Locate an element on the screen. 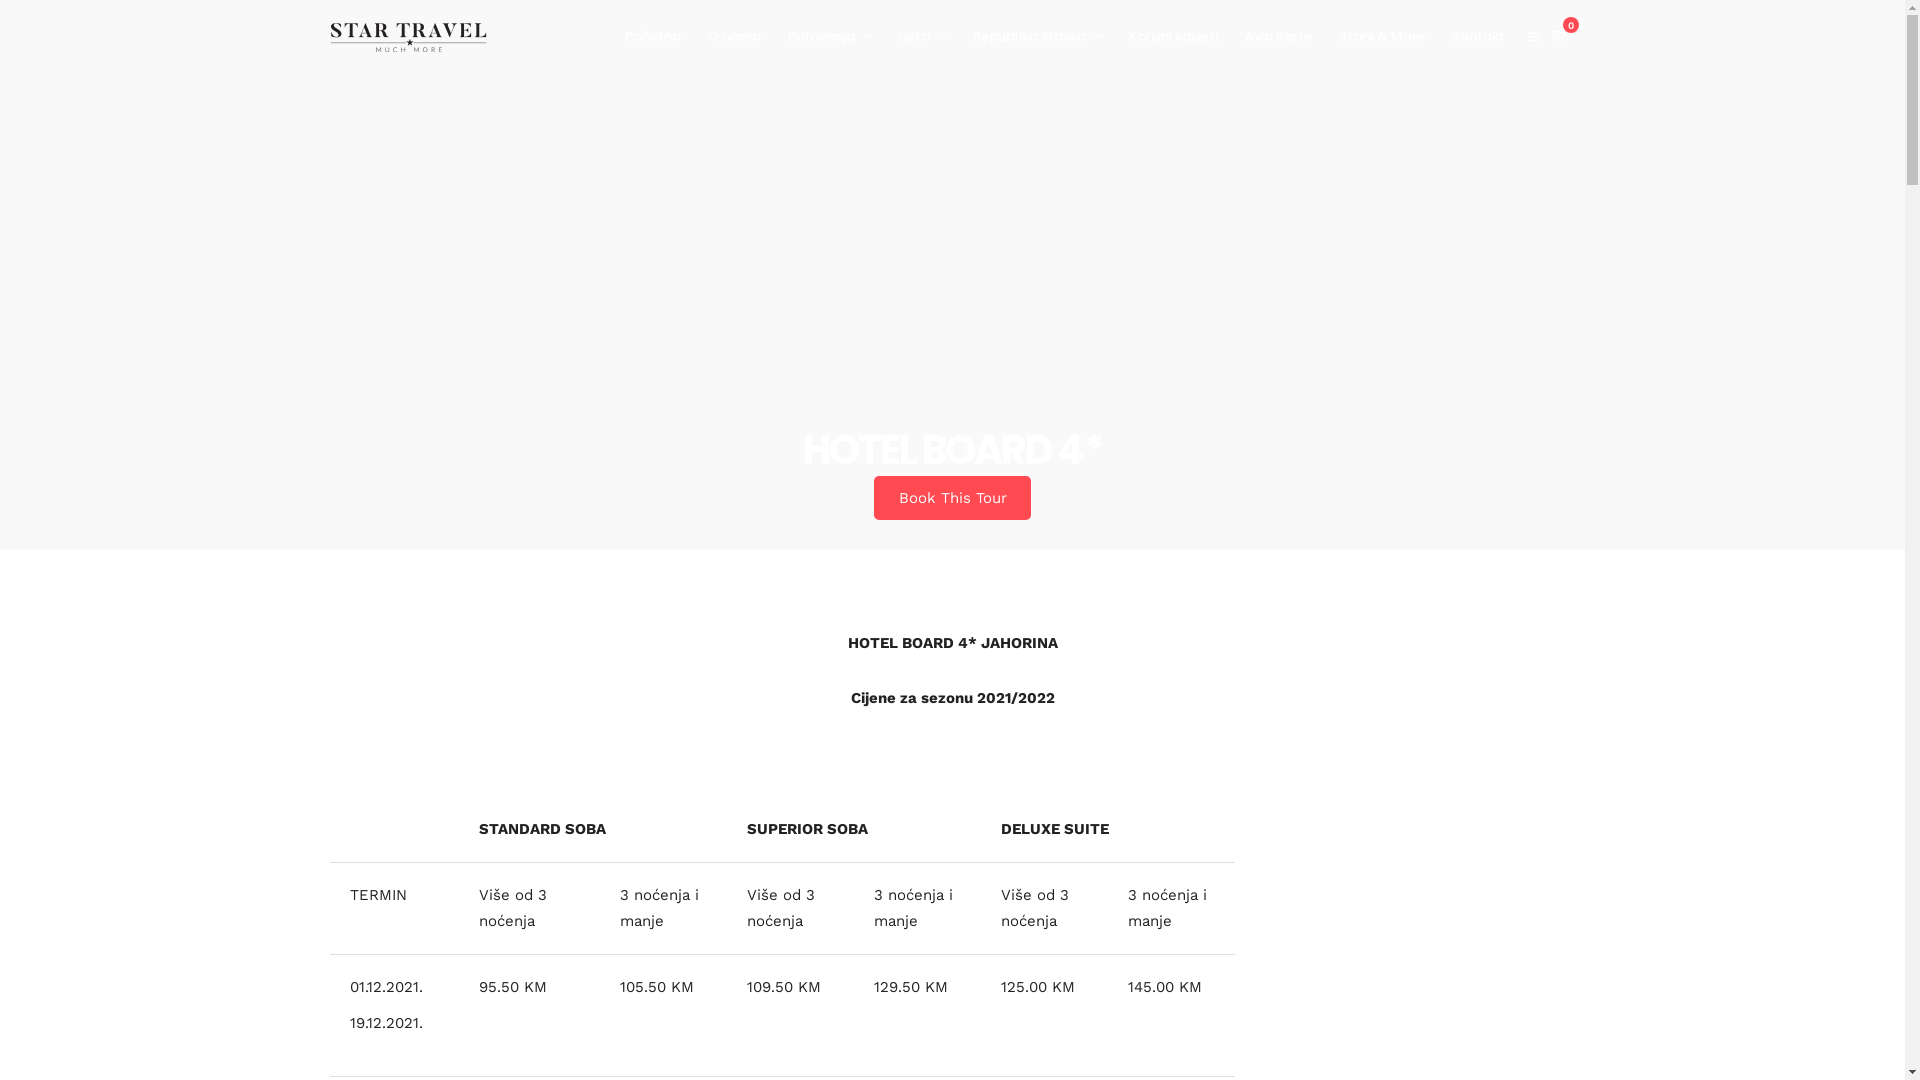  Kontakt is located at coordinates (1487, 37).